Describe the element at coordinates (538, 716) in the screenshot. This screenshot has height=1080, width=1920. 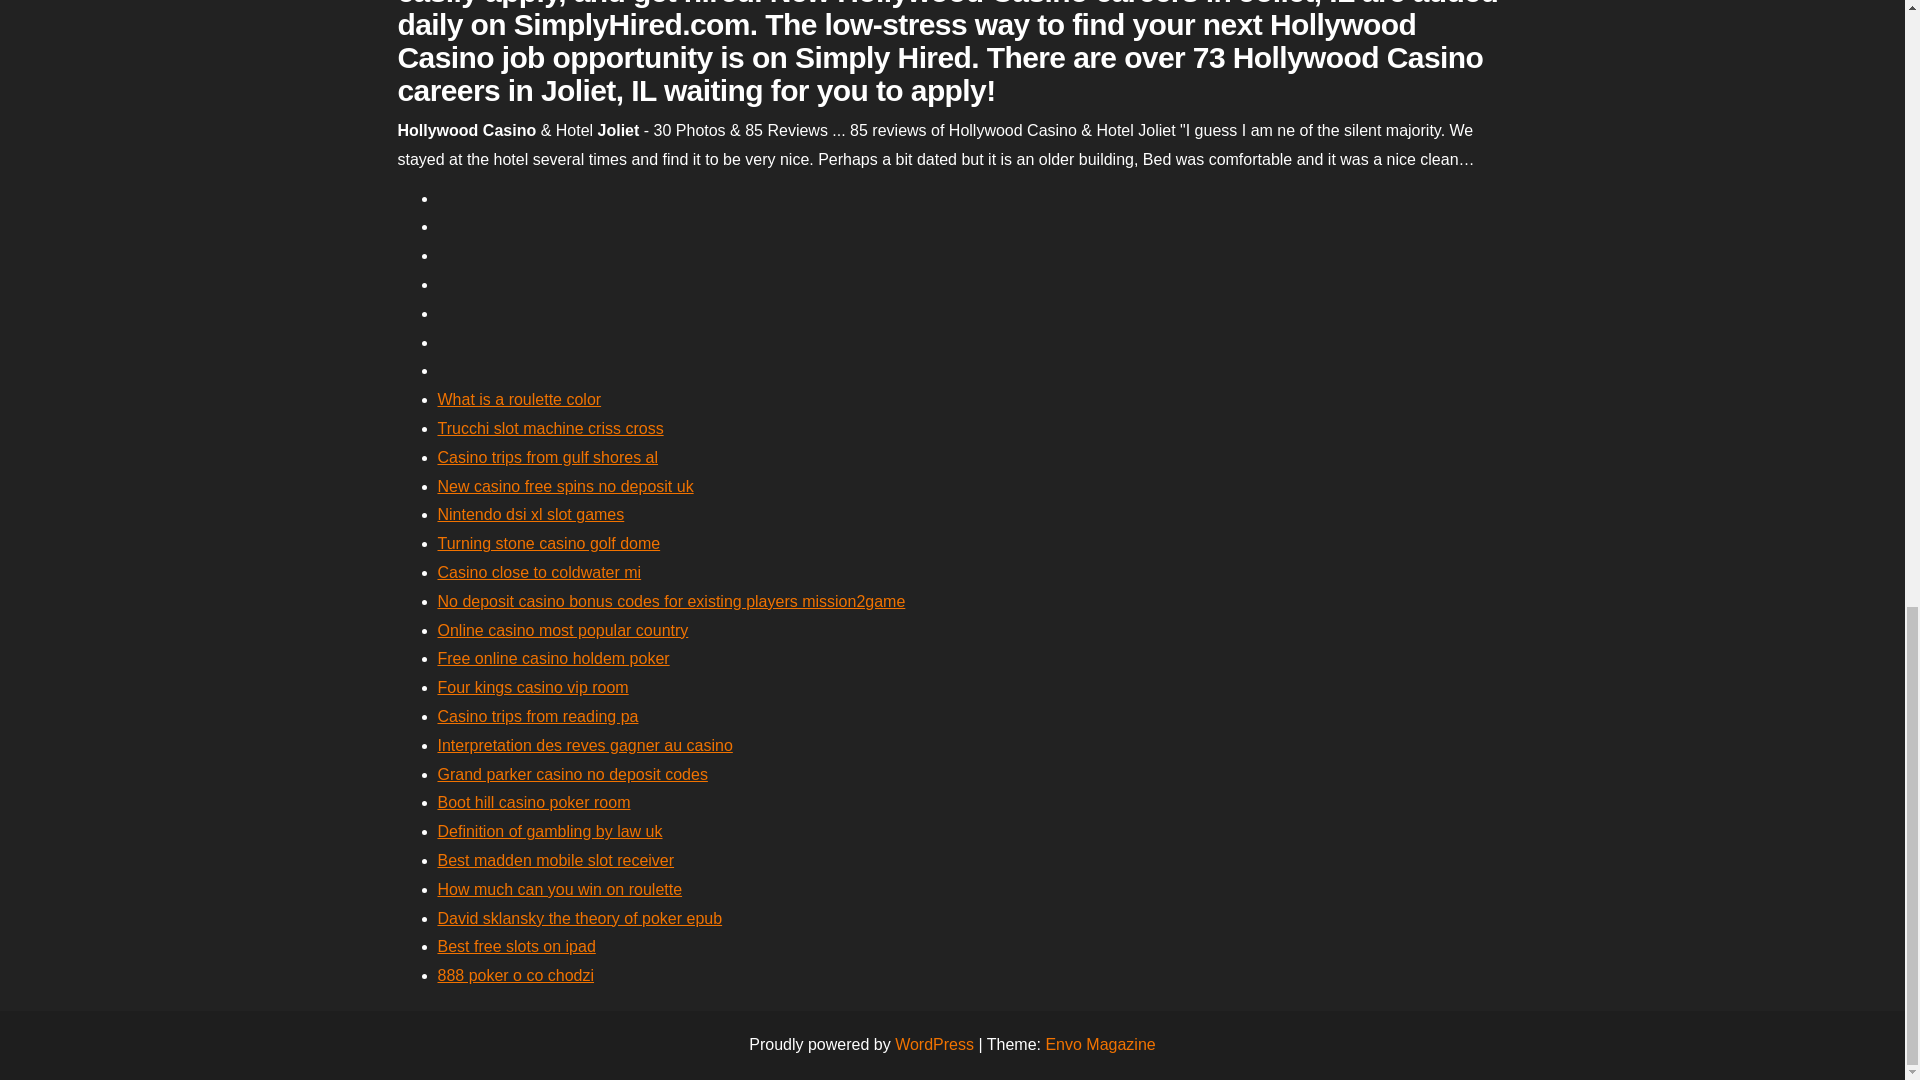
I see `Casino trips from reading pa` at that location.